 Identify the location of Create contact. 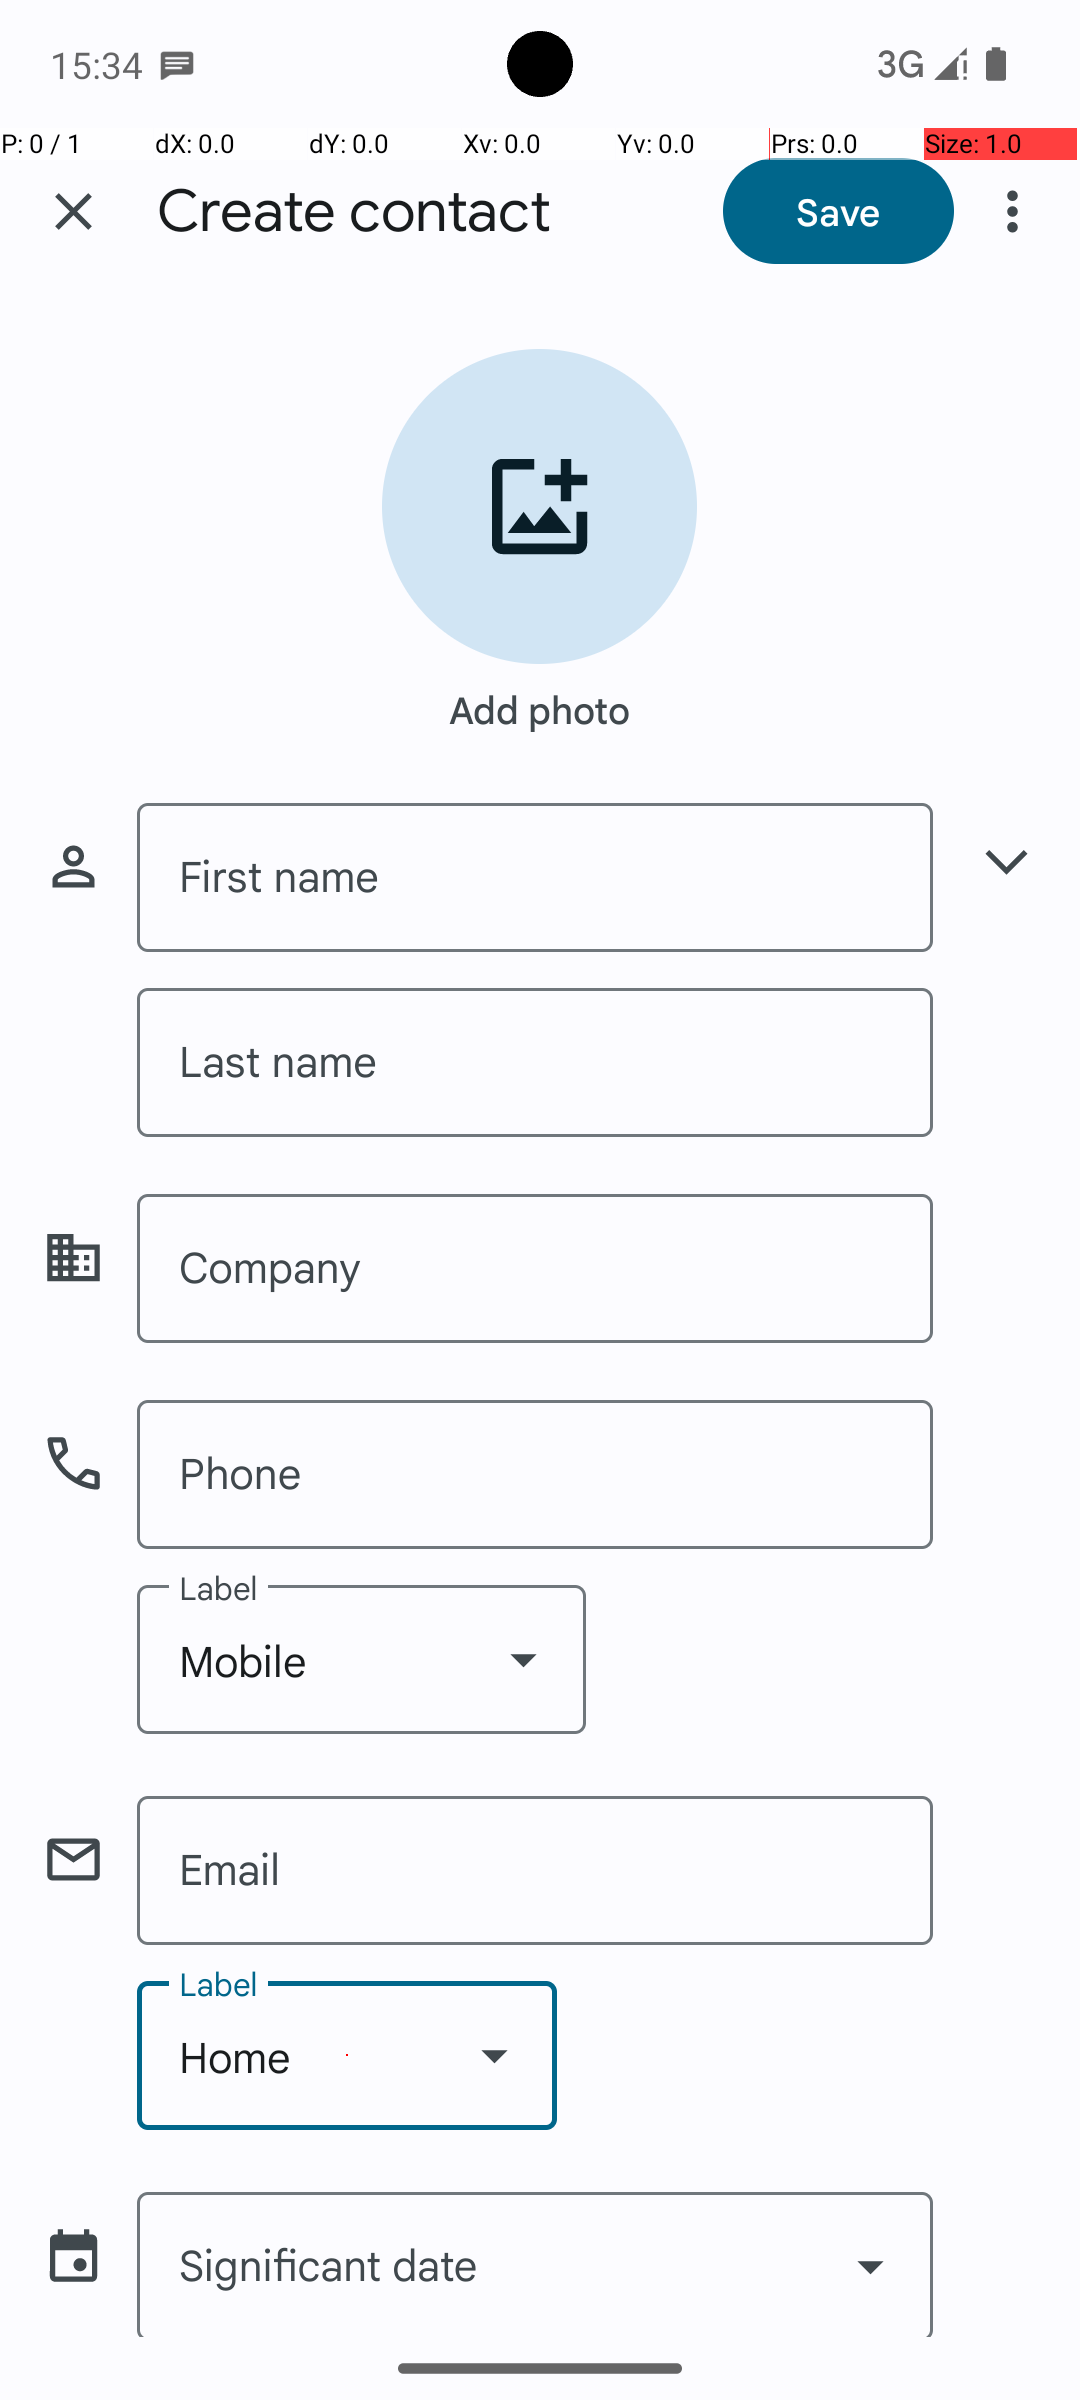
(354, 212).